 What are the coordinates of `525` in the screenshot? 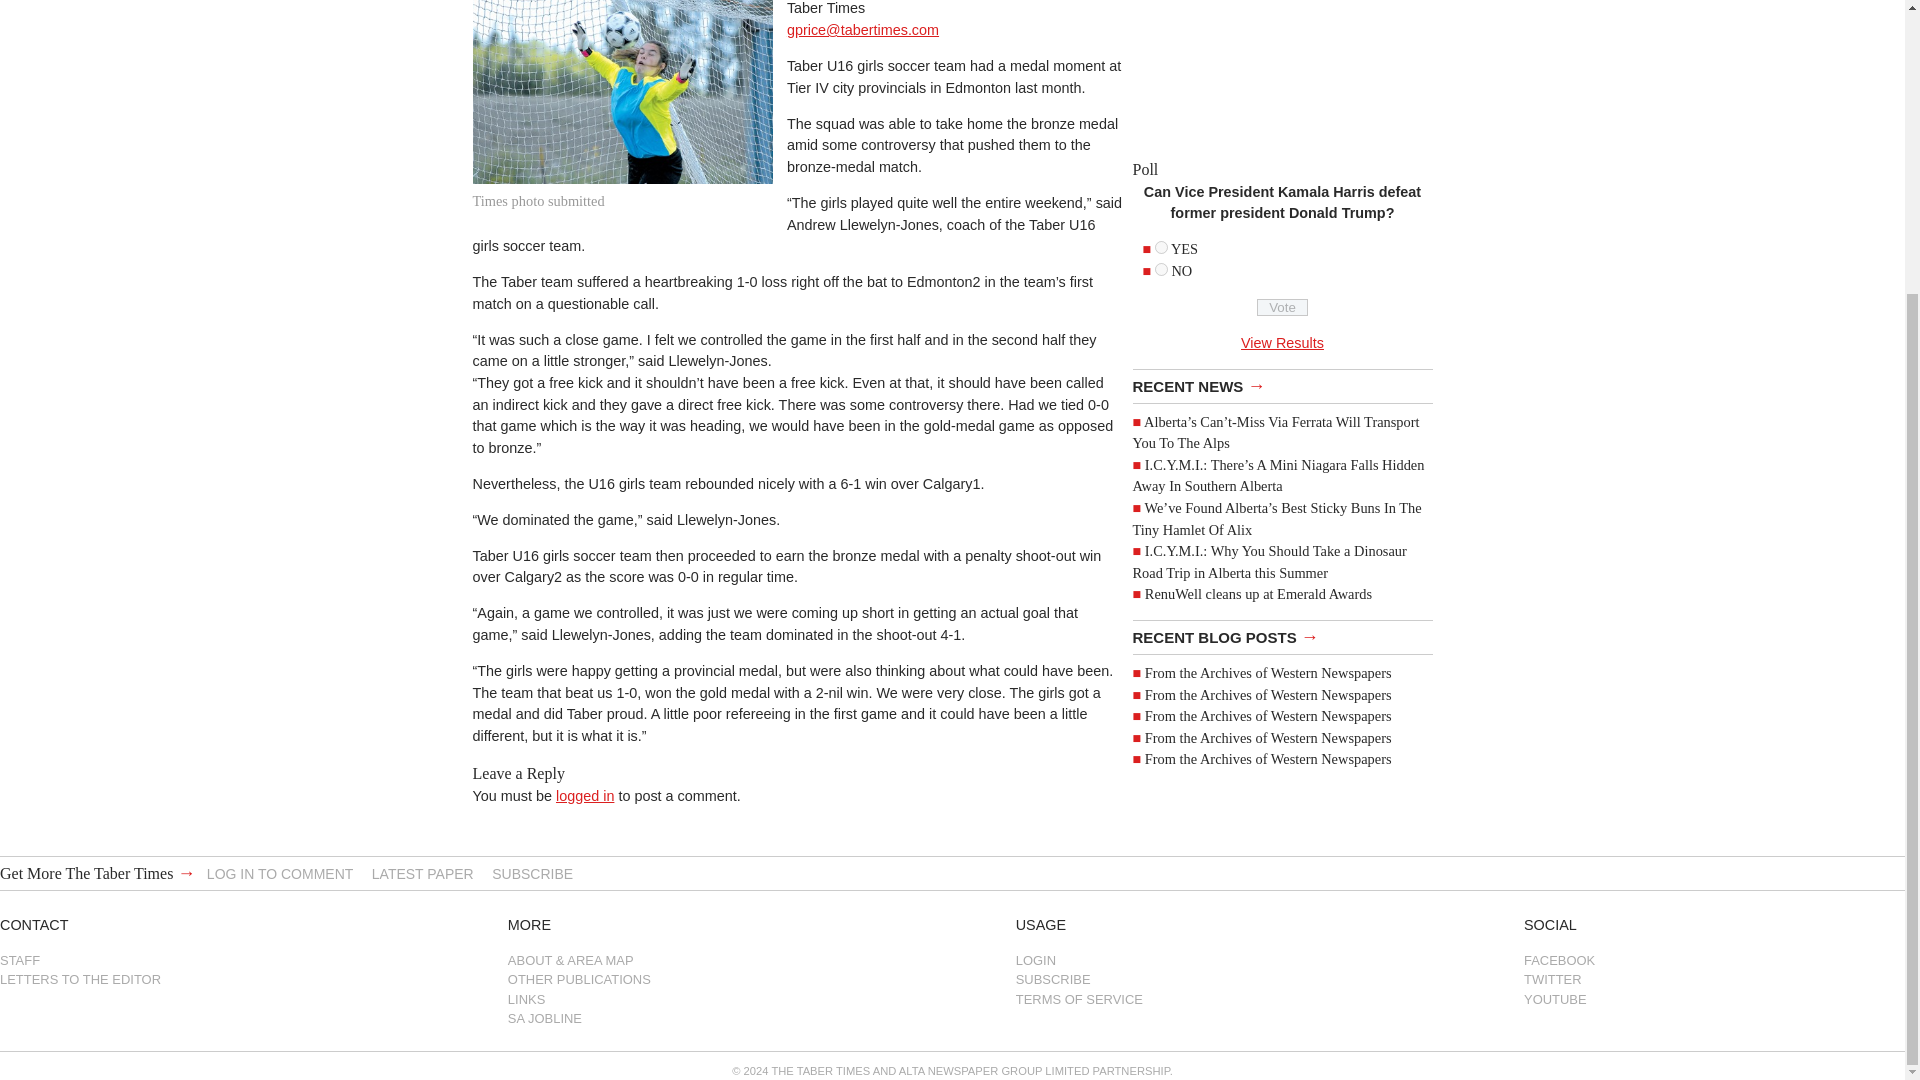 It's located at (1161, 246).